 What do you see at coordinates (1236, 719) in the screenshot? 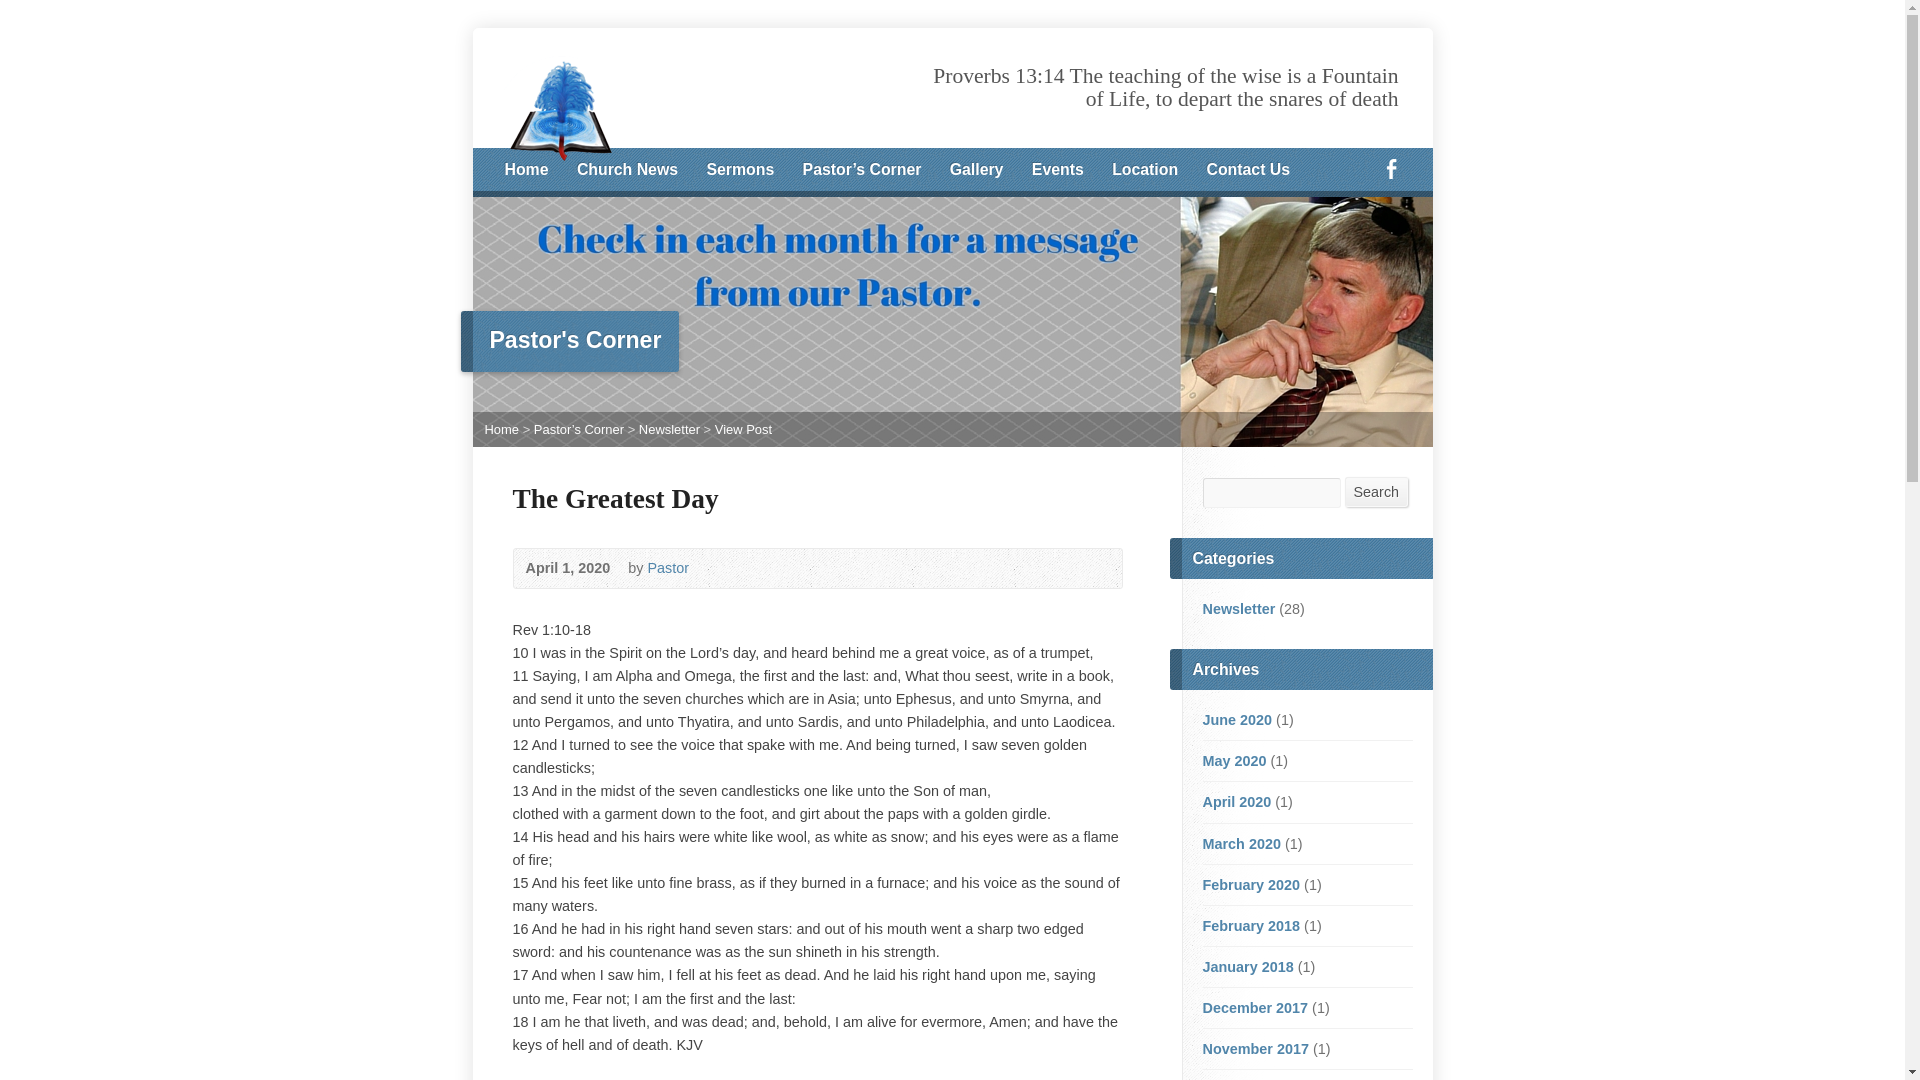
I see `June 2020` at bounding box center [1236, 719].